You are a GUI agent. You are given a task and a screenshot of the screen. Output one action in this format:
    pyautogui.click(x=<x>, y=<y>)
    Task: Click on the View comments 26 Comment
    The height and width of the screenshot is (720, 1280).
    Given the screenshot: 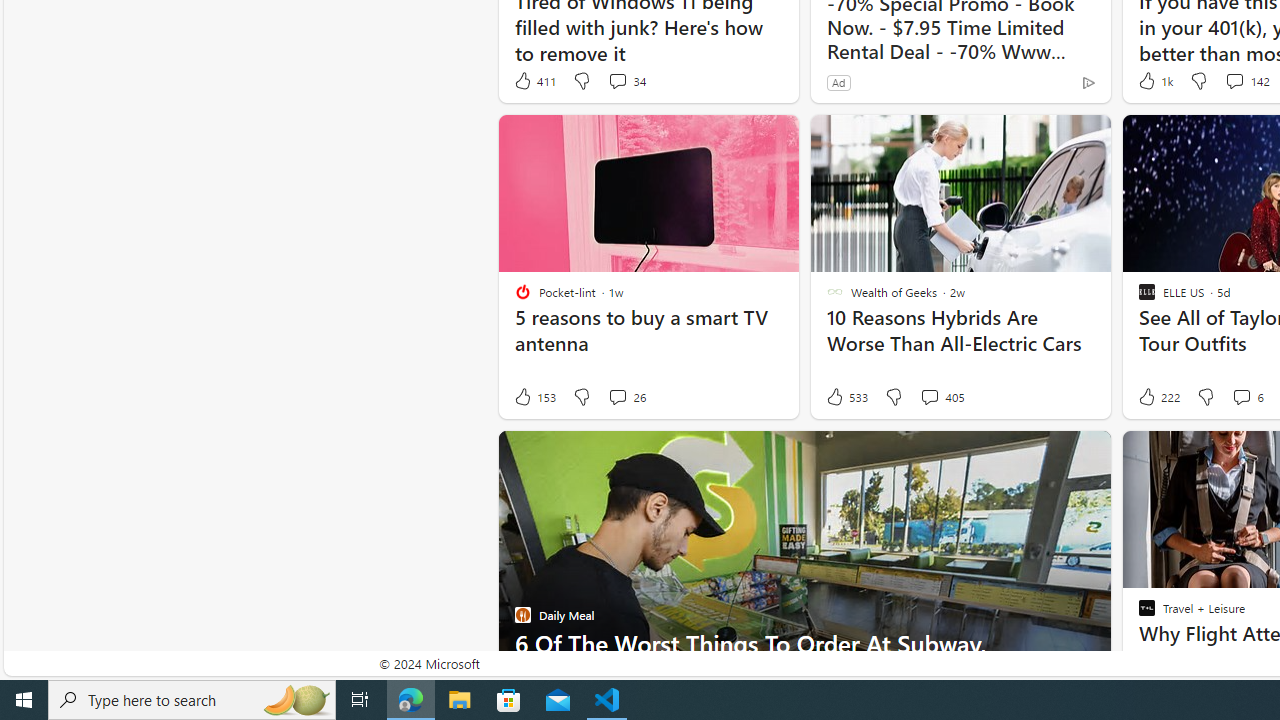 What is the action you would take?
    pyautogui.click(x=617, y=396)
    